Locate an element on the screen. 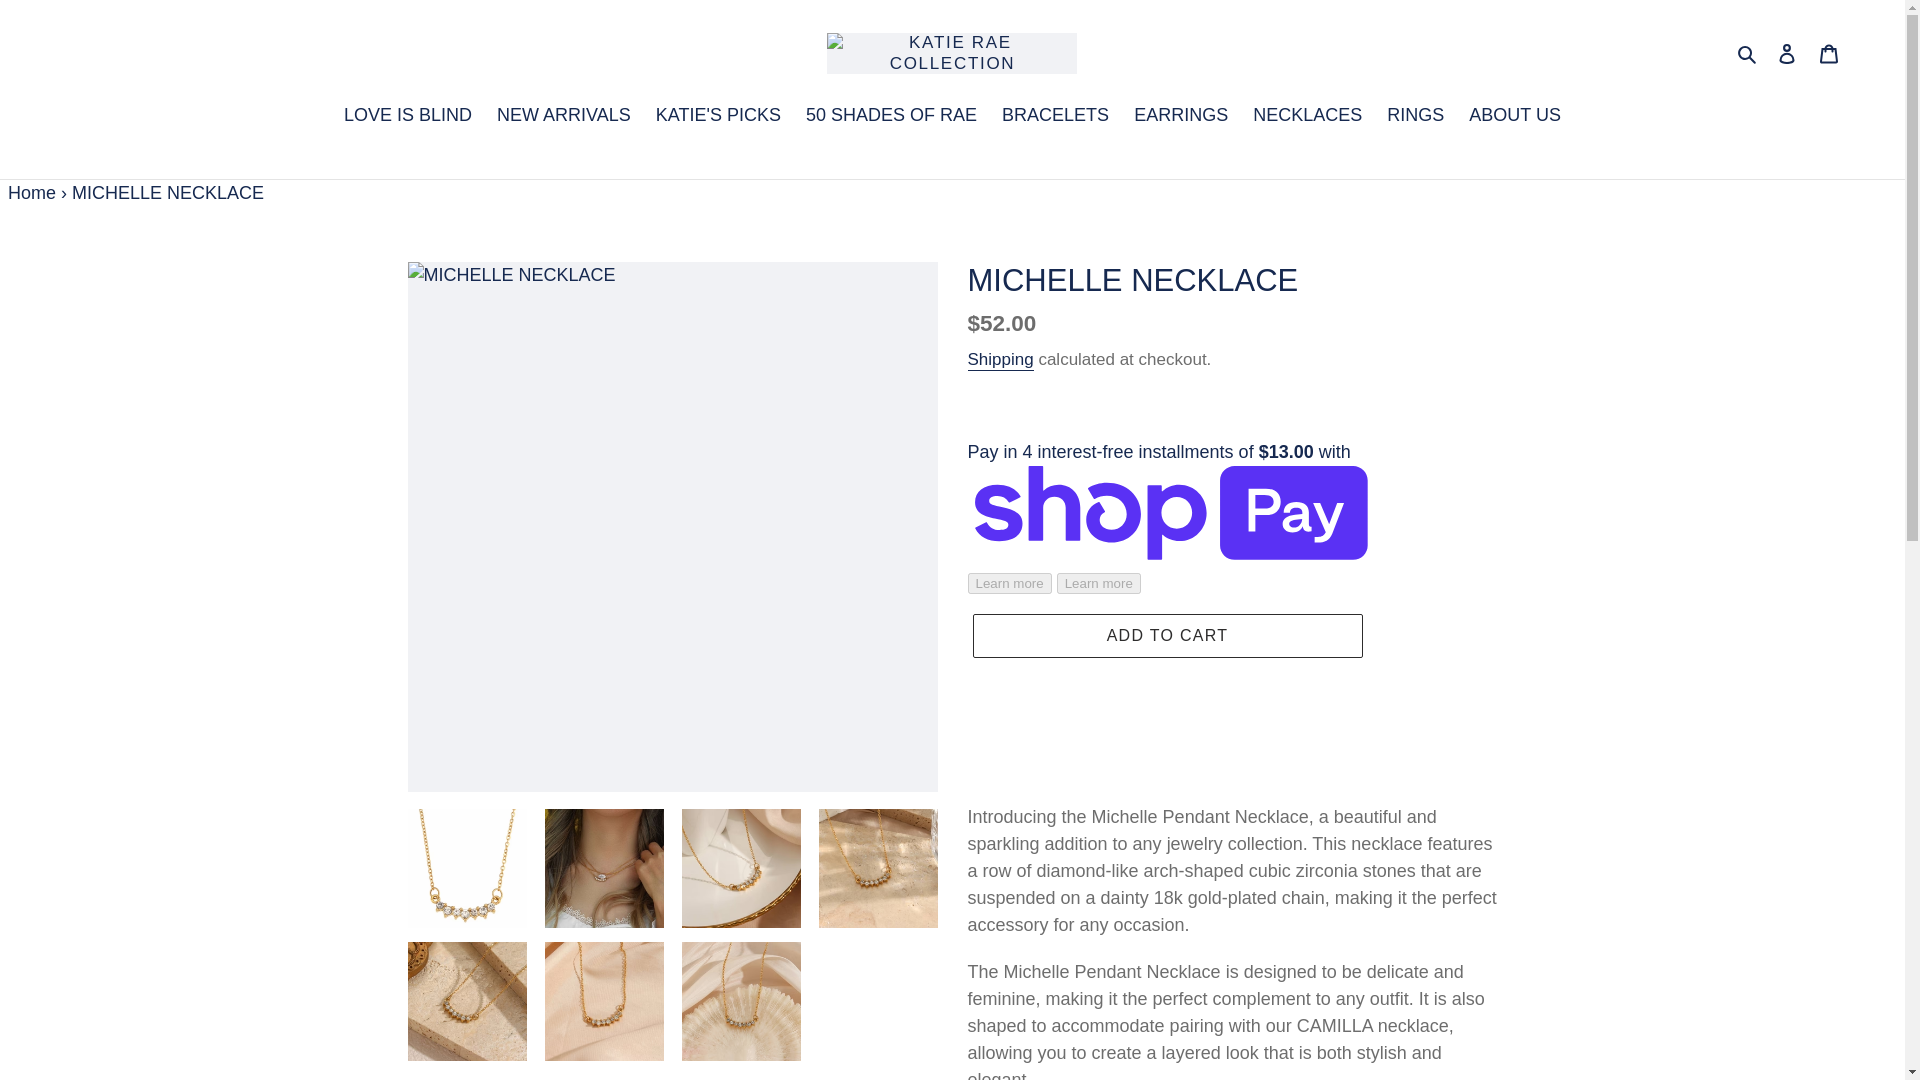  EARRINGS is located at coordinates (1180, 116).